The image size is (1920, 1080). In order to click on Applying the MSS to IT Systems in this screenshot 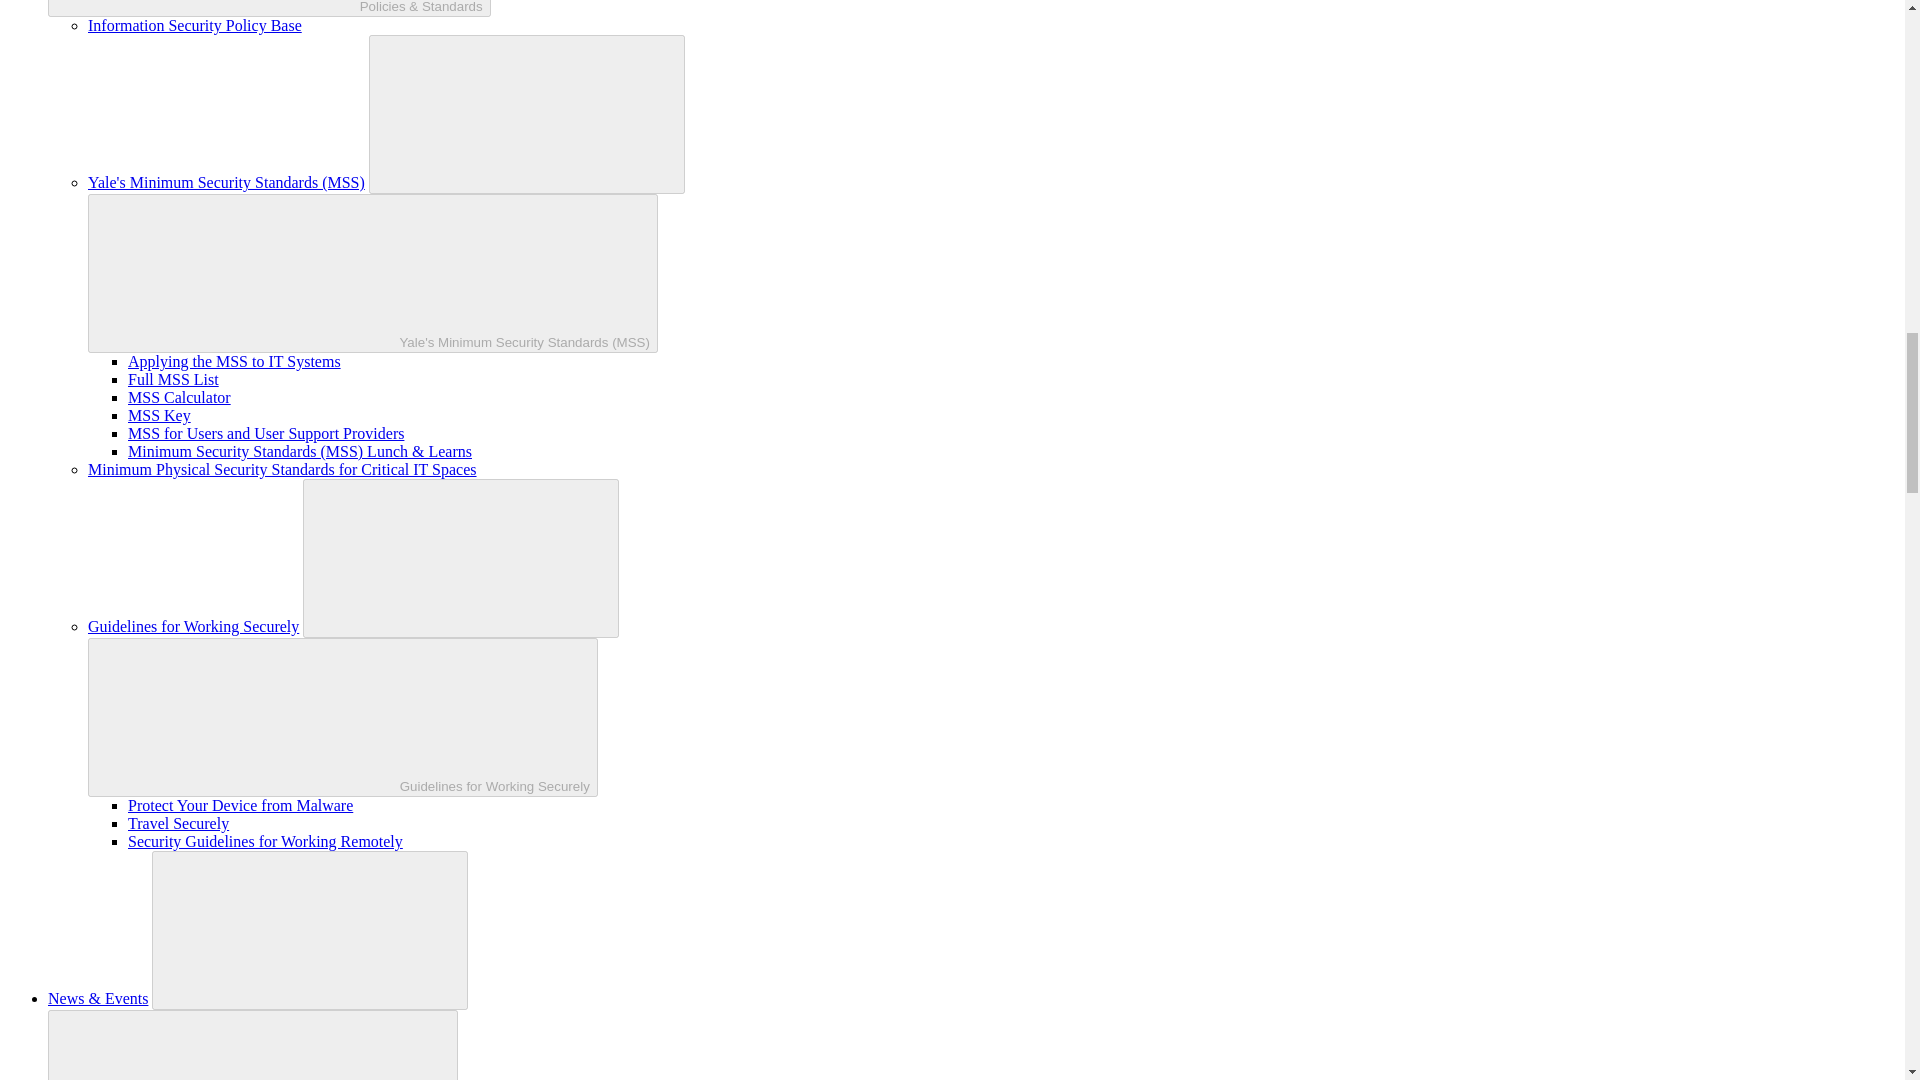, I will do `click(234, 362)`.